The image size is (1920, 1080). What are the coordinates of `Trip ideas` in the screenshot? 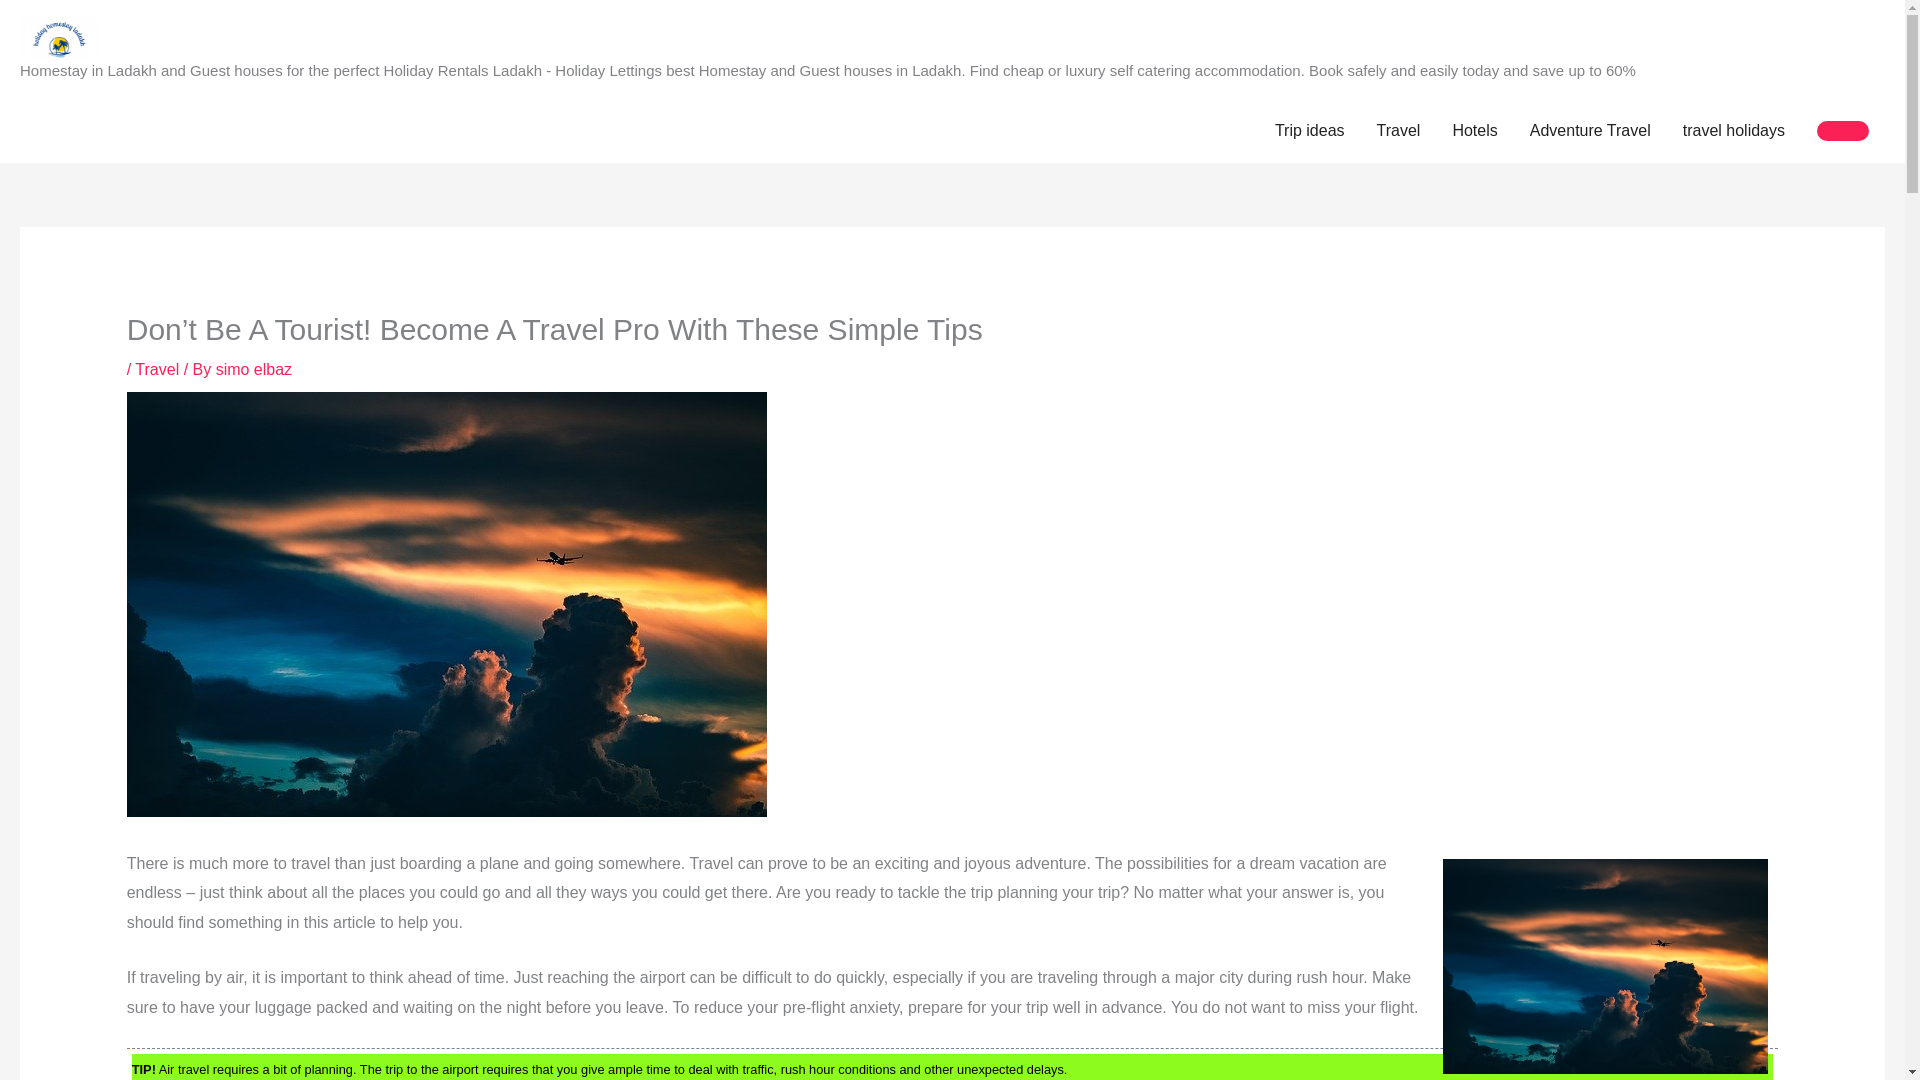 It's located at (1310, 131).